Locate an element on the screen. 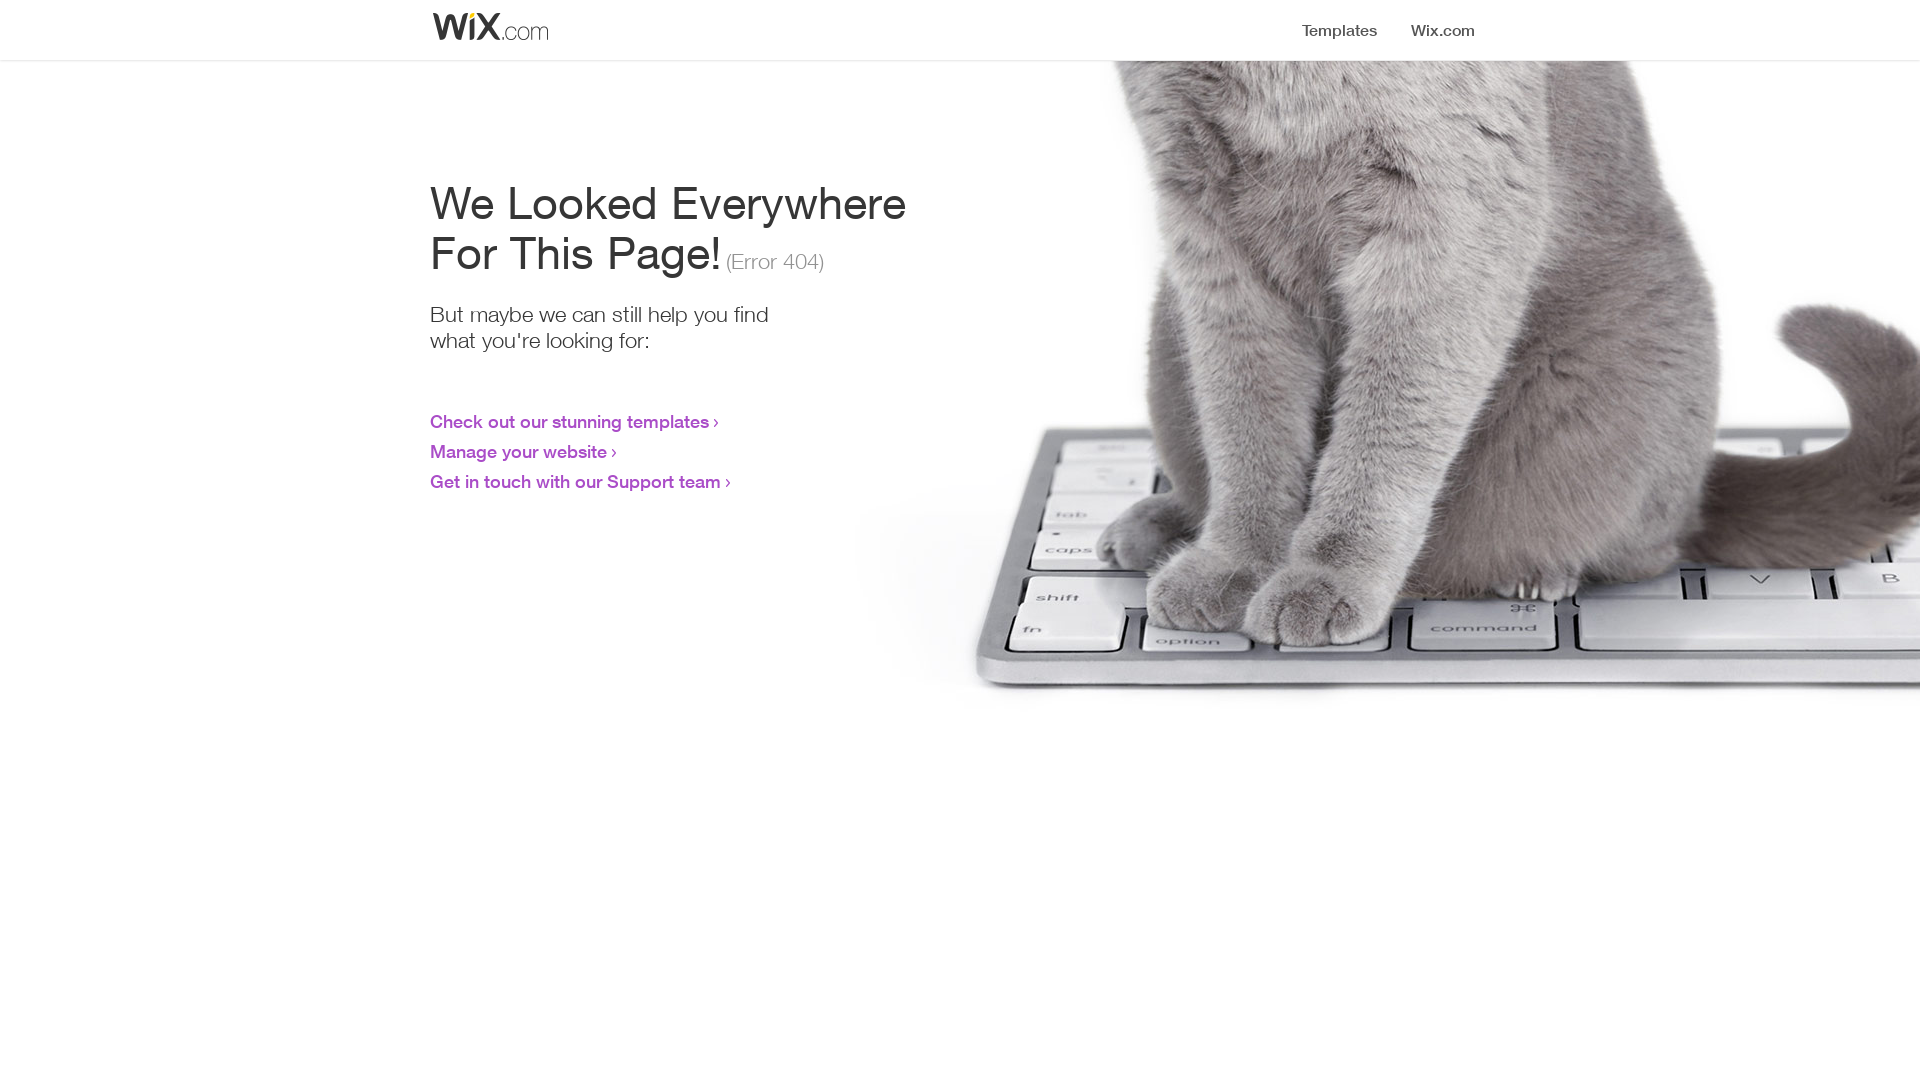 This screenshot has height=1080, width=1920. Check out our stunning templates is located at coordinates (570, 421).